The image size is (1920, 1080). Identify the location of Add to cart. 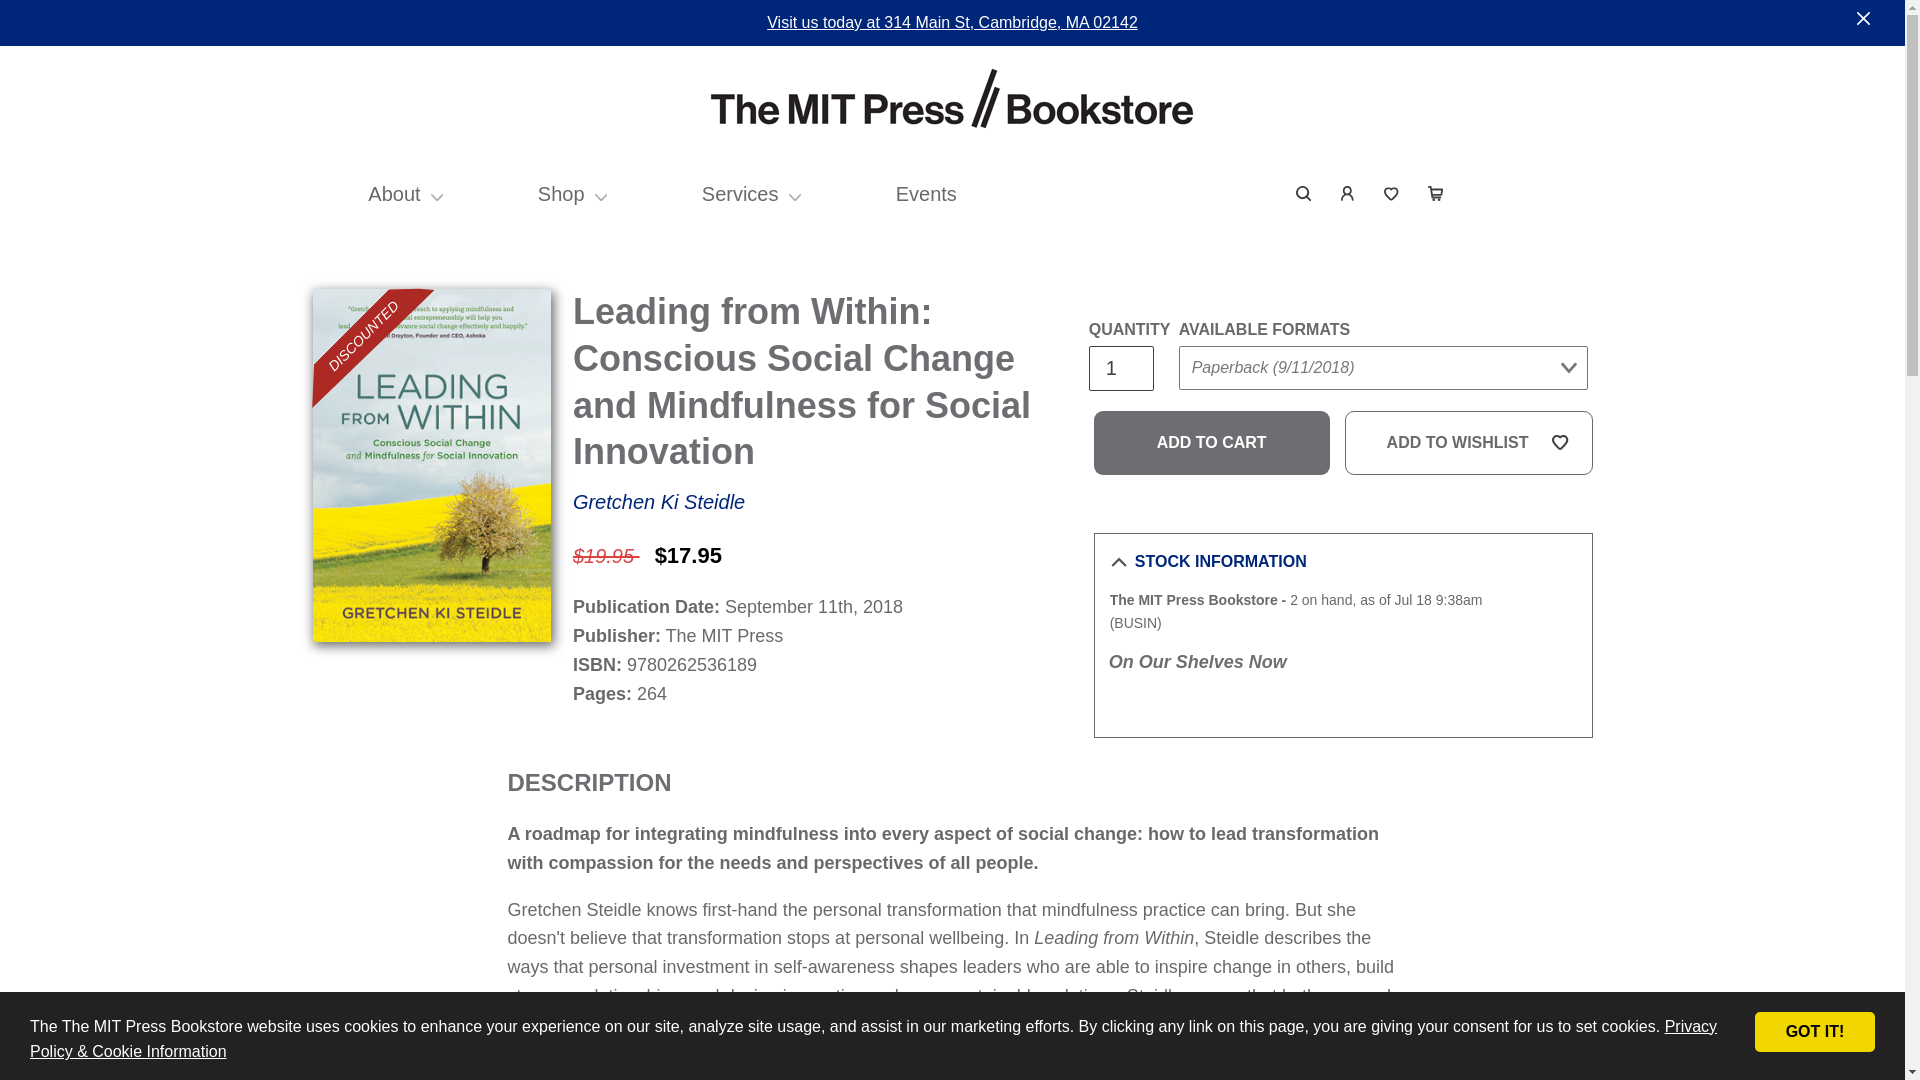
(1212, 443).